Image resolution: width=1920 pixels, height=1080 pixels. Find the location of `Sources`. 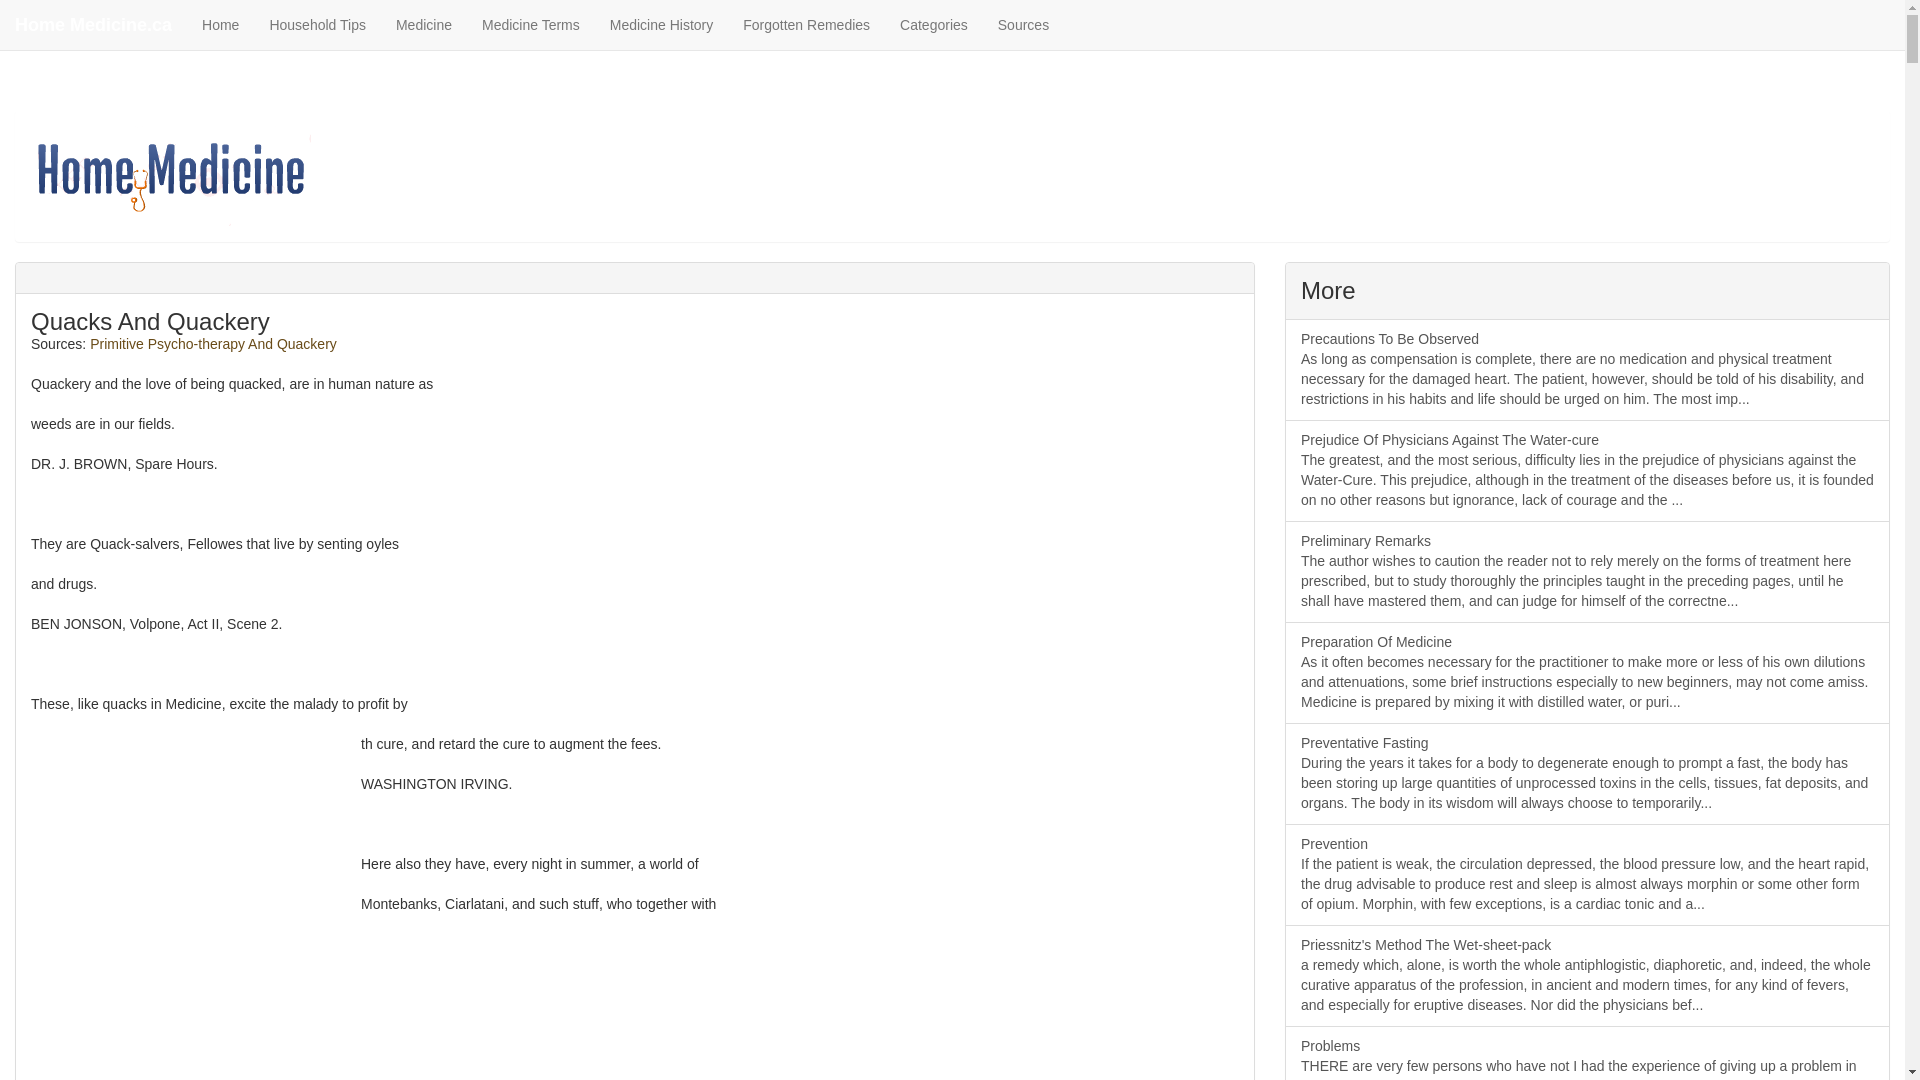

Sources is located at coordinates (1023, 24).